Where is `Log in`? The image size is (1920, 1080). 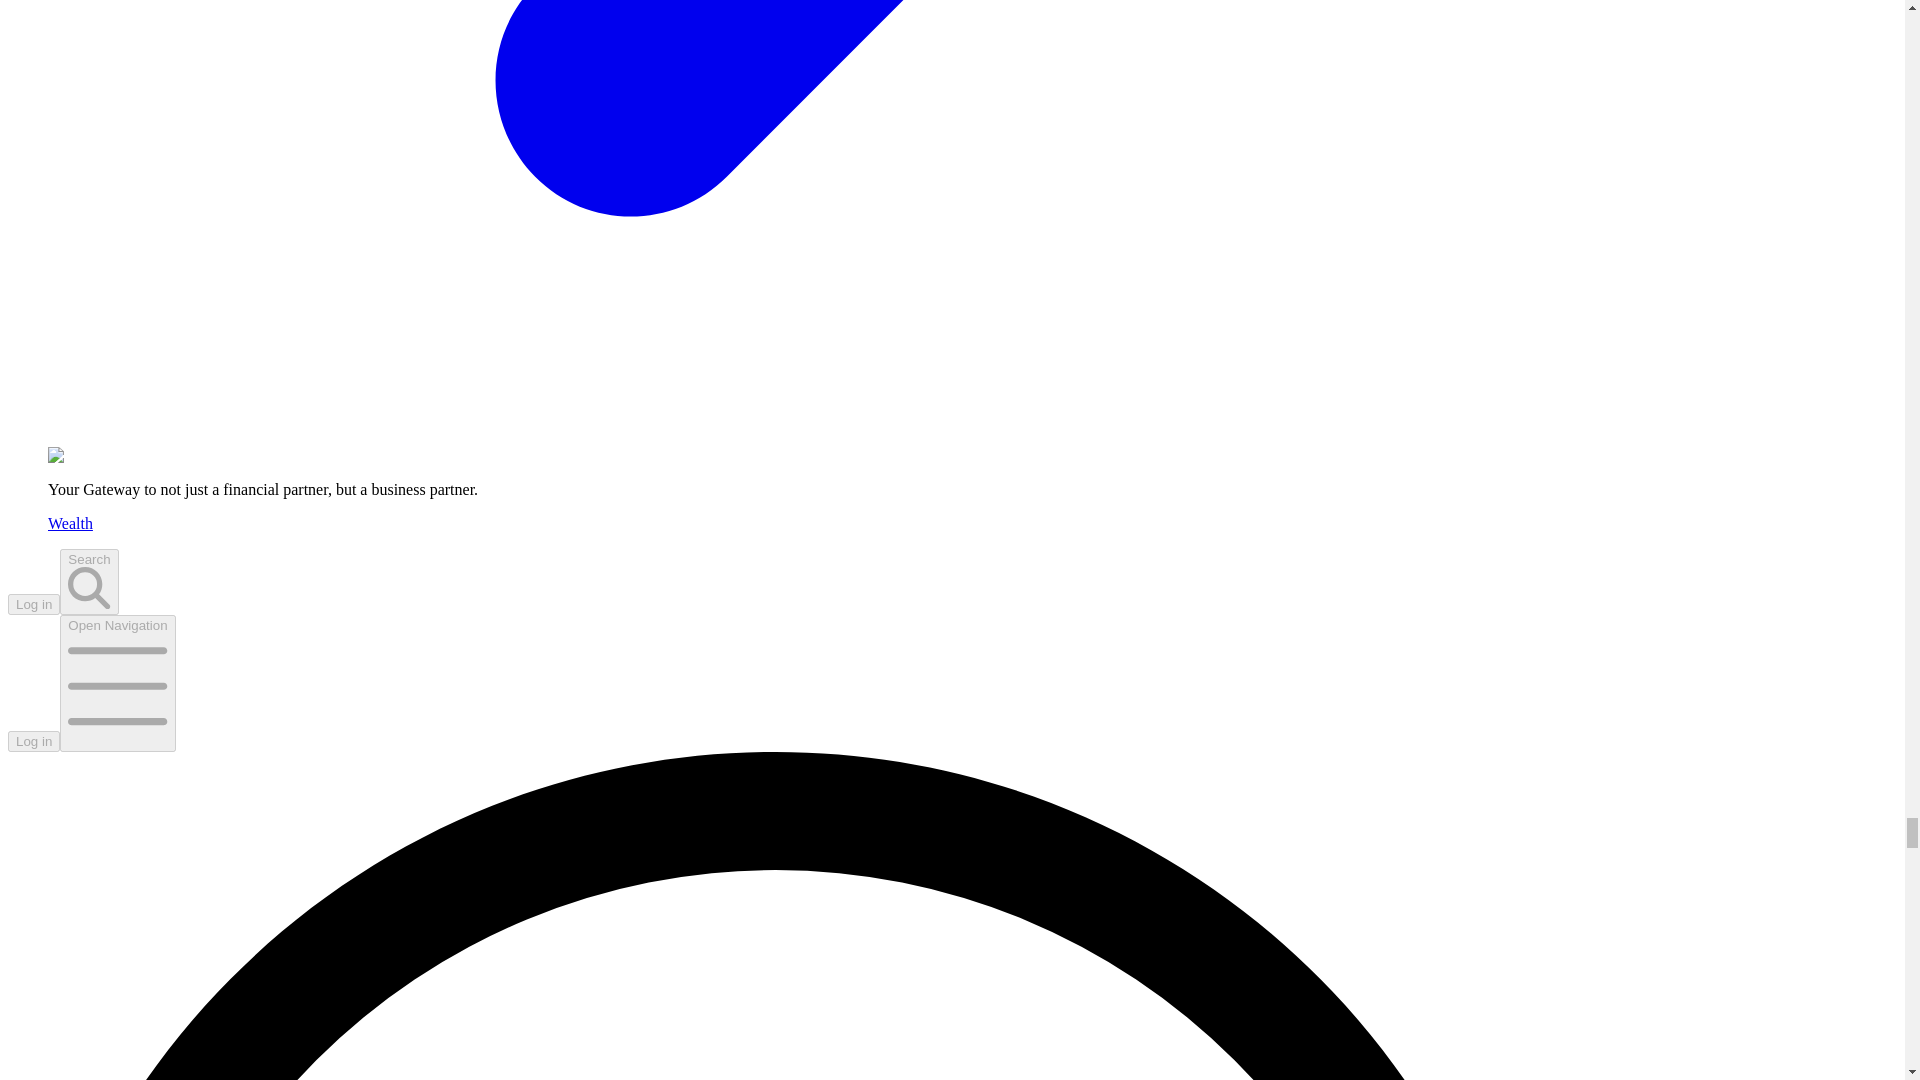 Log in is located at coordinates (33, 741).